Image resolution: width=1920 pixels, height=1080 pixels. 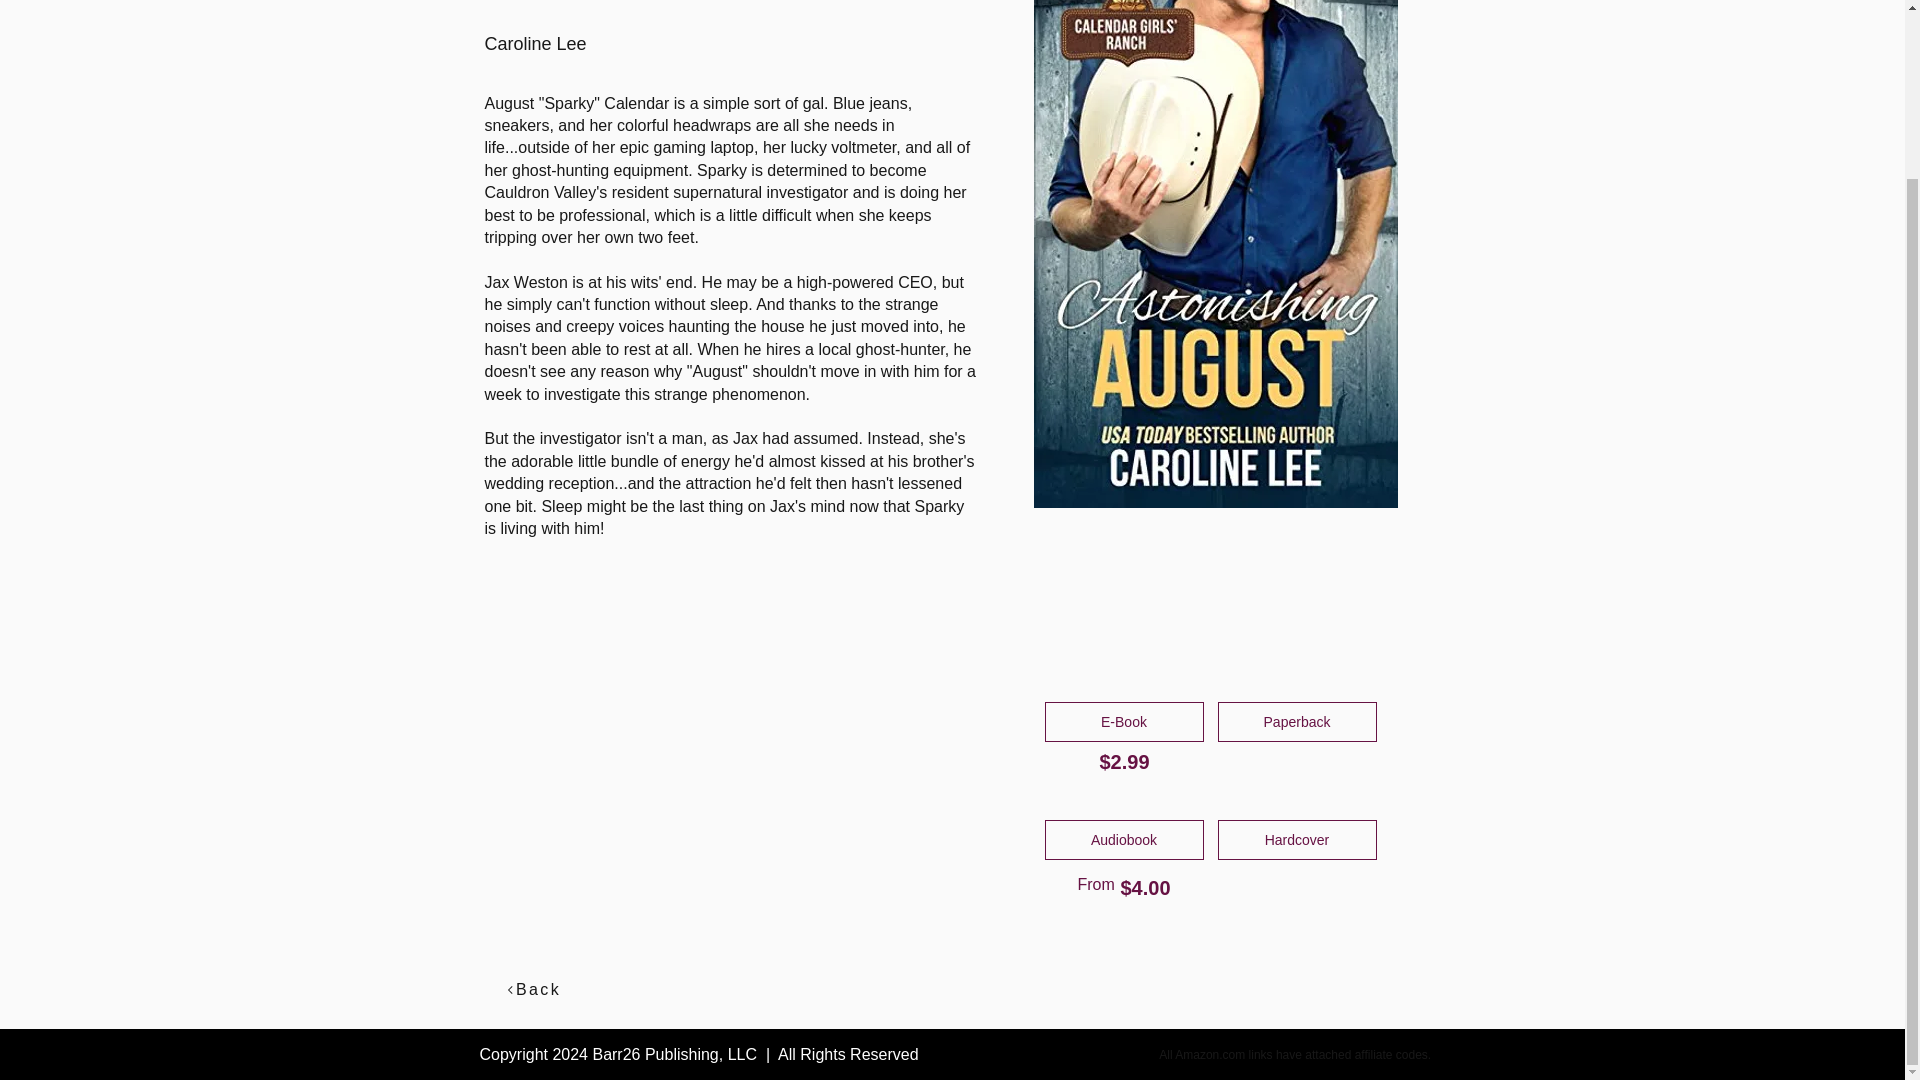 What do you see at coordinates (1124, 839) in the screenshot?
I see `Audiobook` at bounding box center [1124, 839].